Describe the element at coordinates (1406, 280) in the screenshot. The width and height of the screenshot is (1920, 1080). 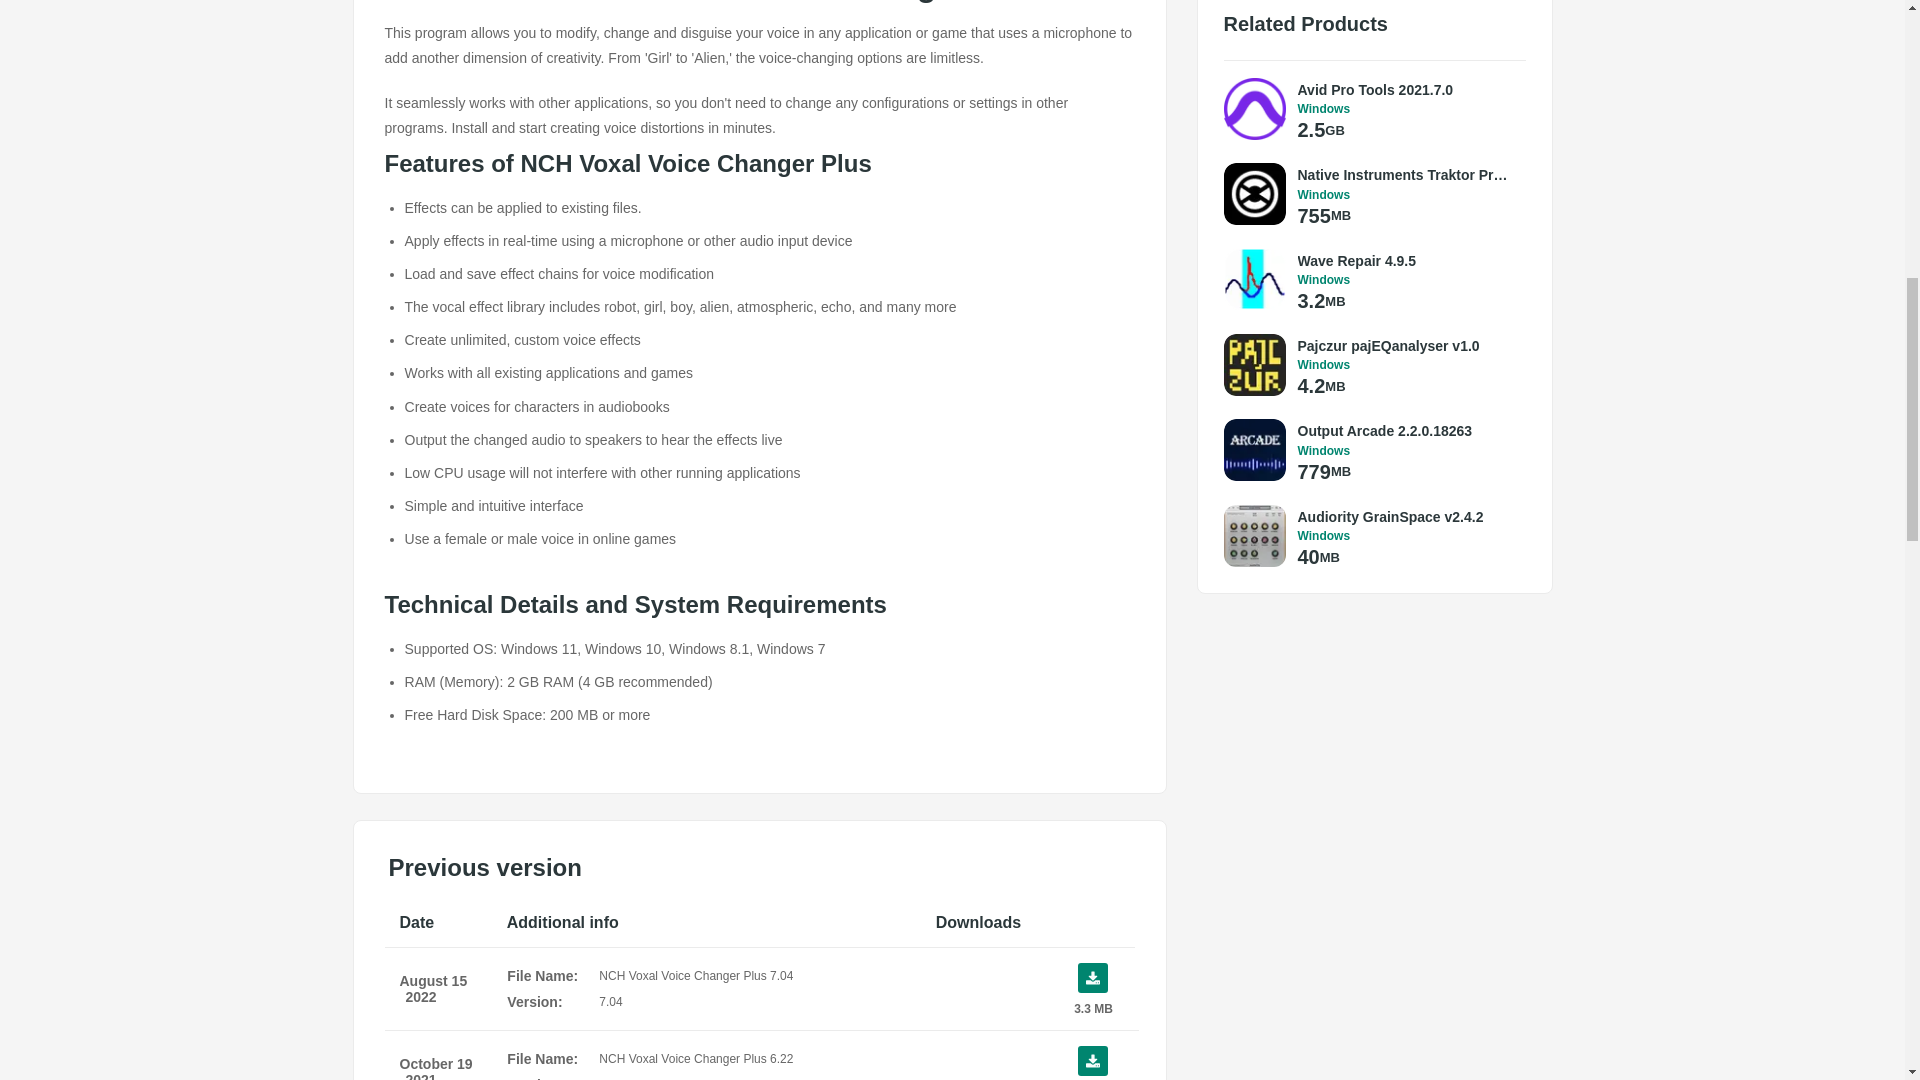
I see `Windows` at that location.